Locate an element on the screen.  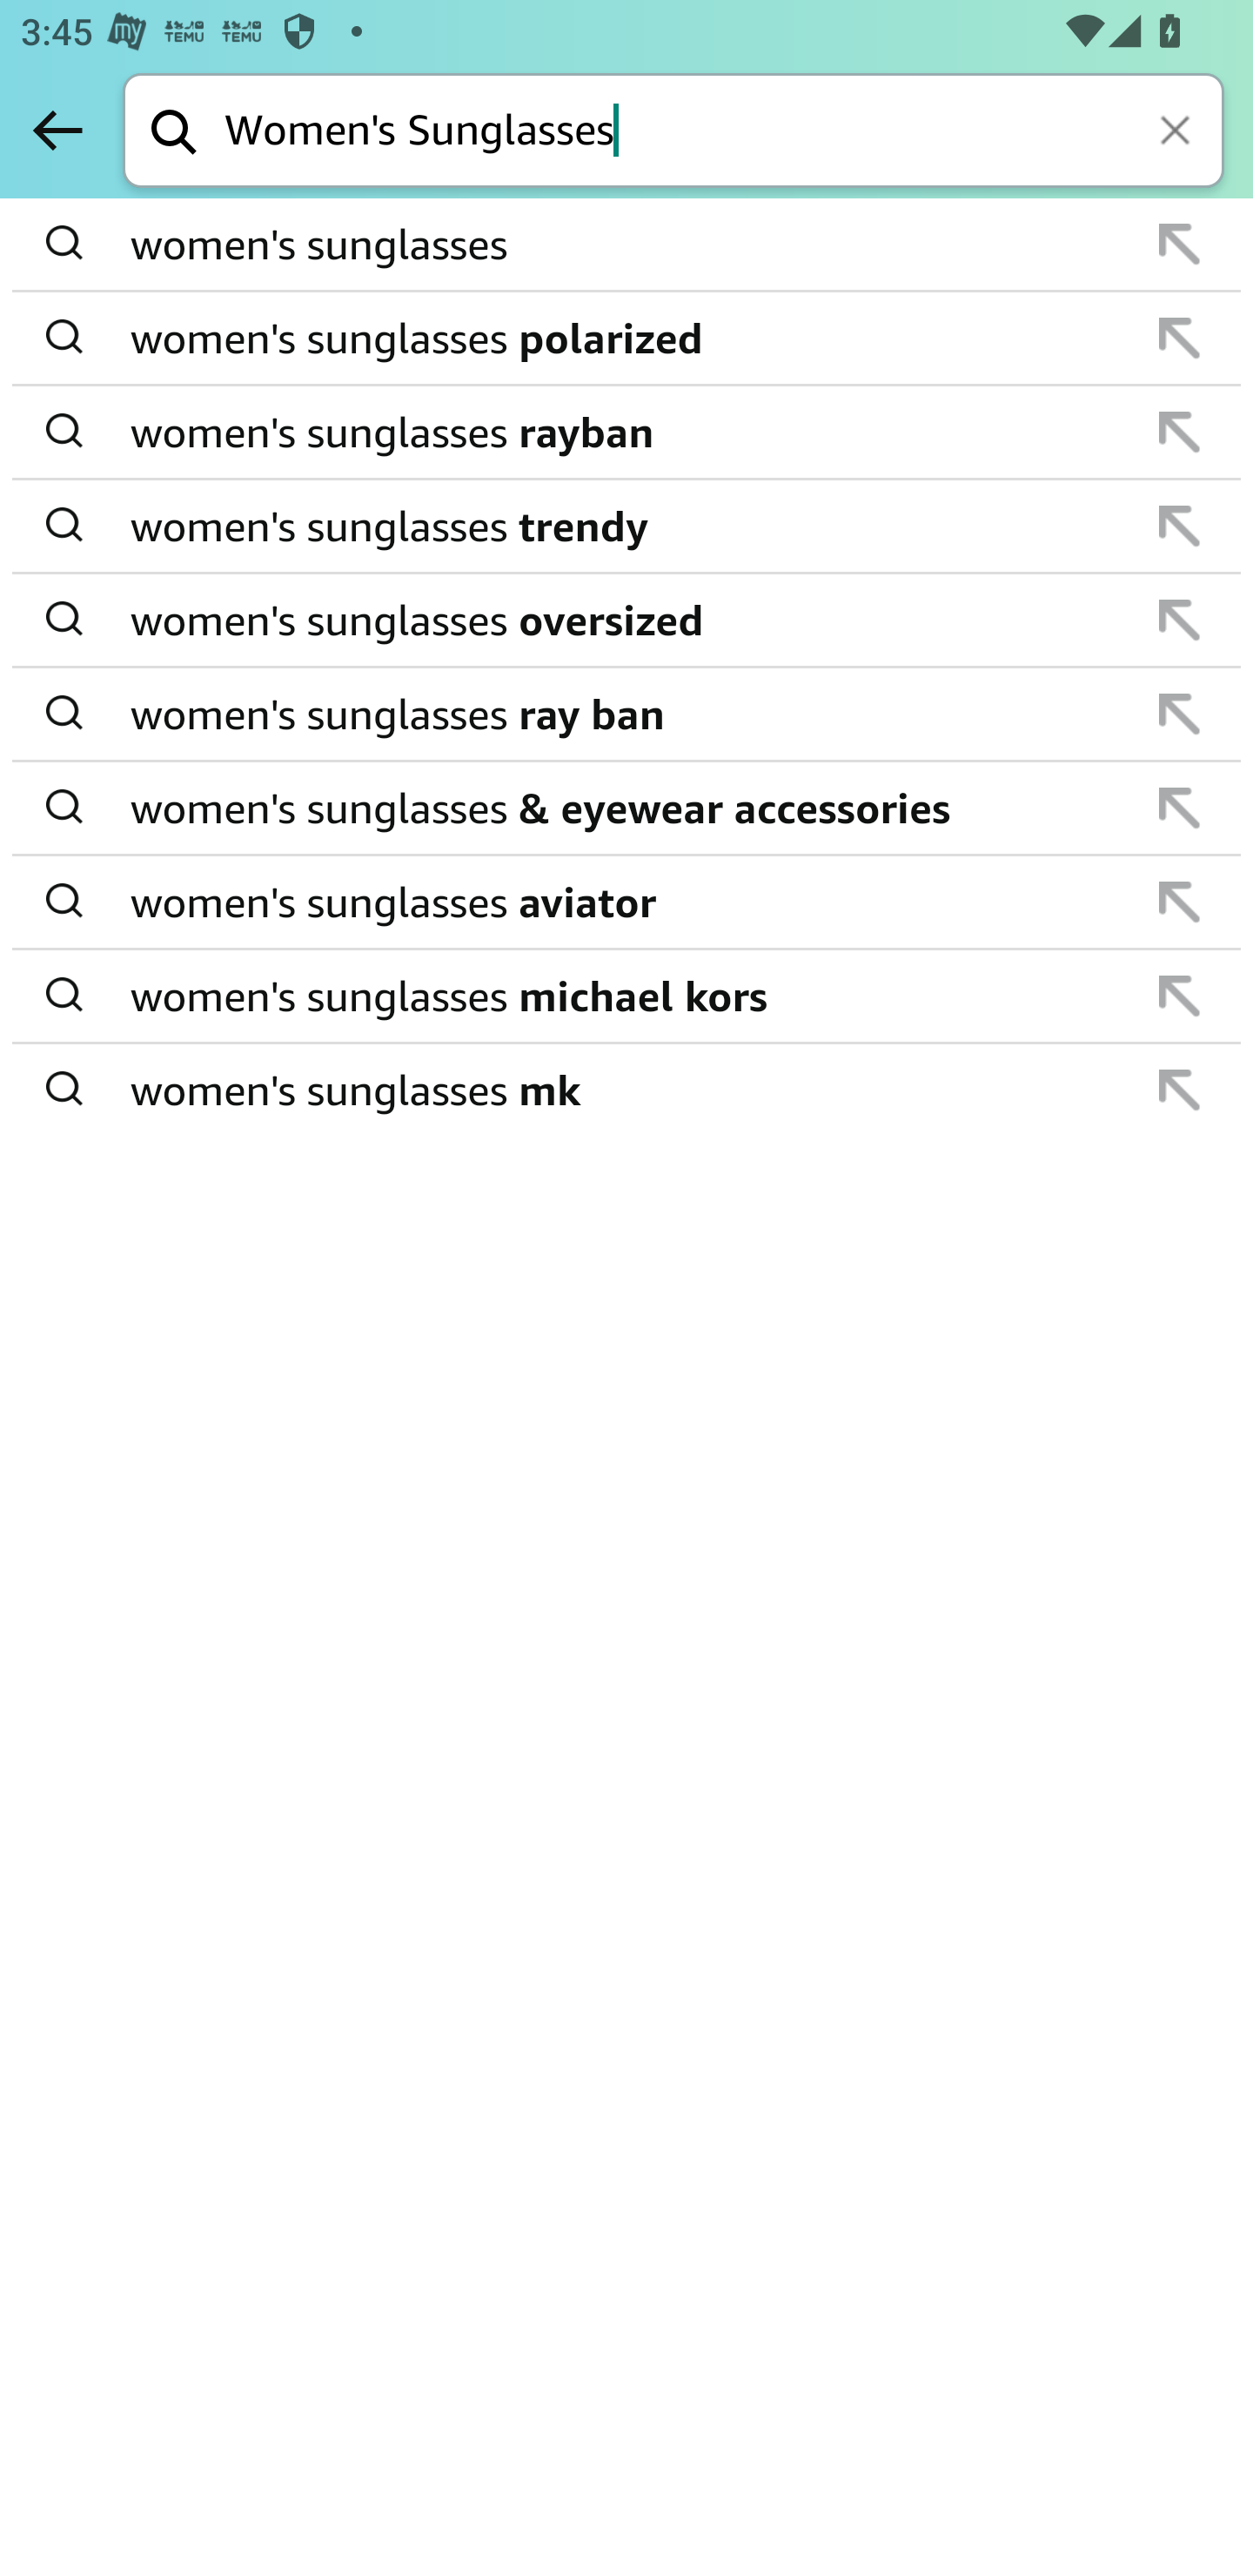
append suggestion women's sunglasses rayban is located at coordinates (626, 433).